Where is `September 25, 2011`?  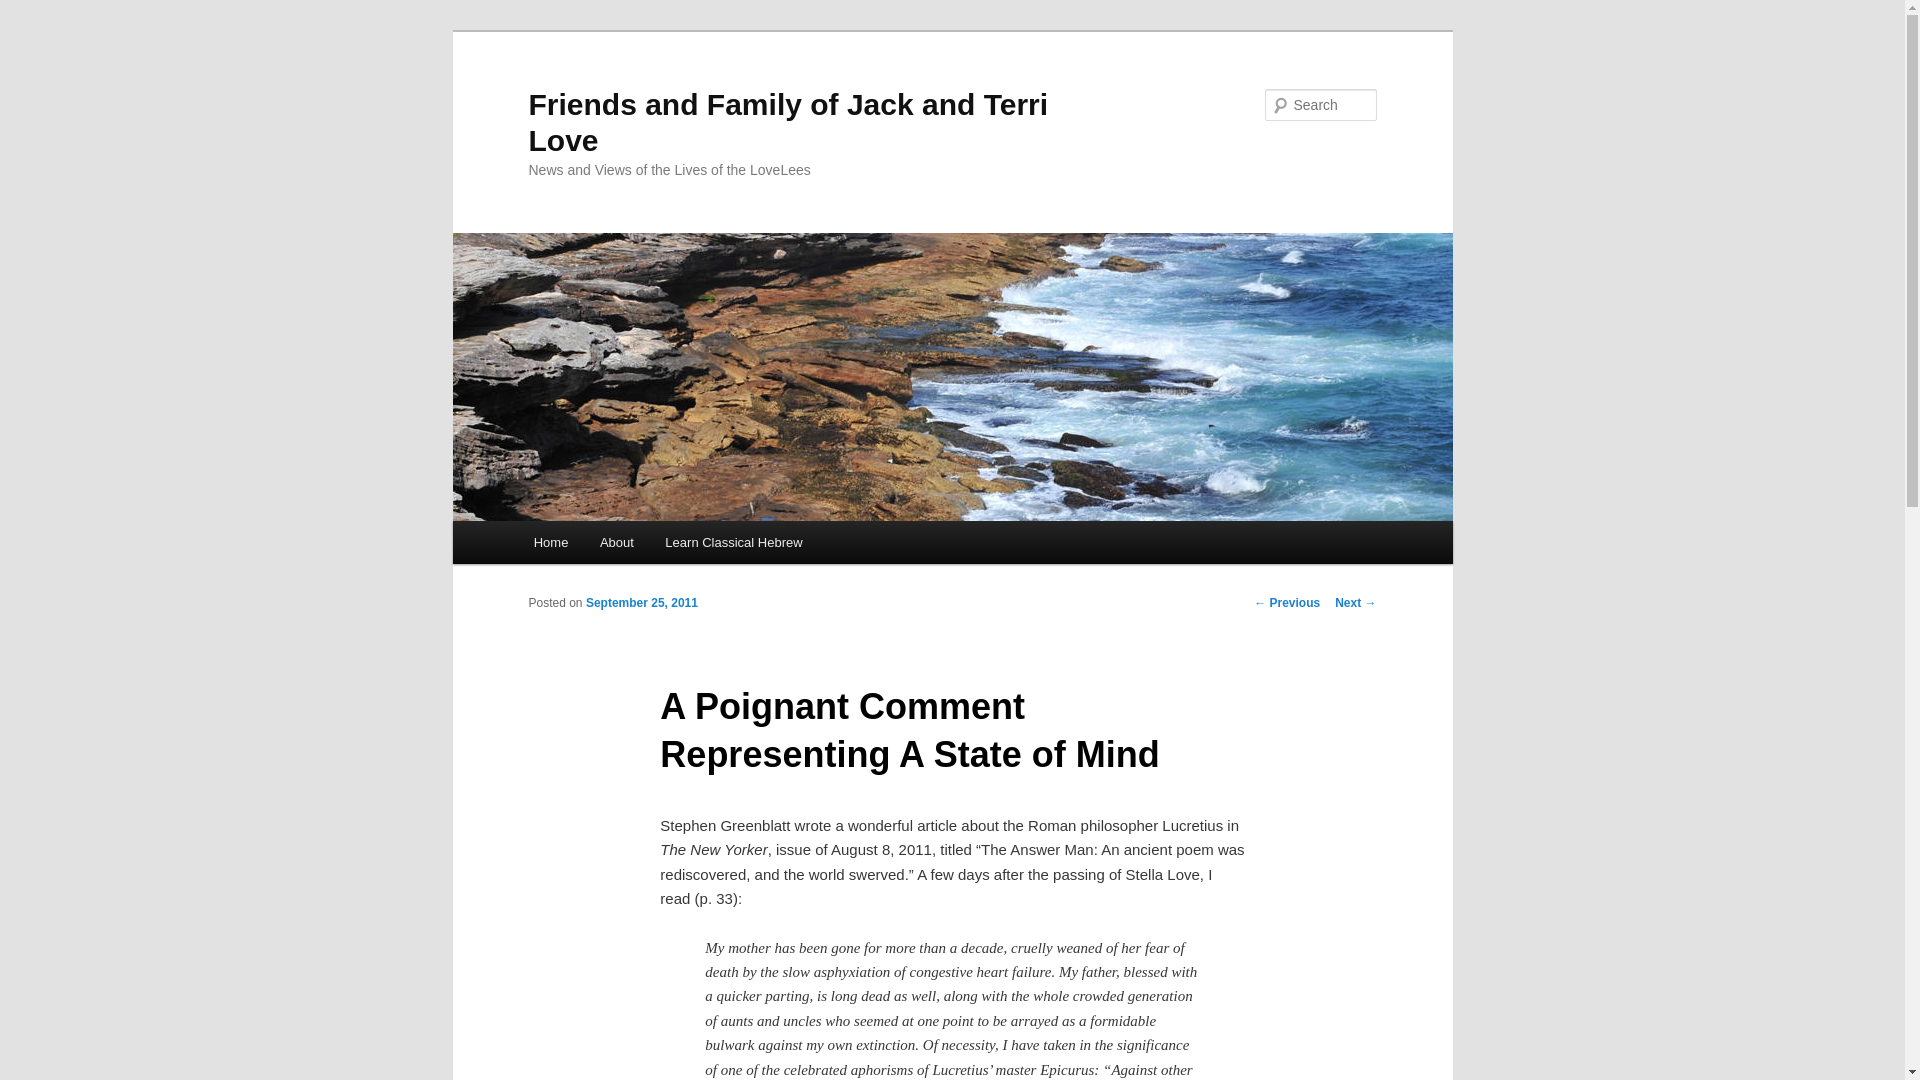 September 25, 2011 is located at coordinates (642, 603).